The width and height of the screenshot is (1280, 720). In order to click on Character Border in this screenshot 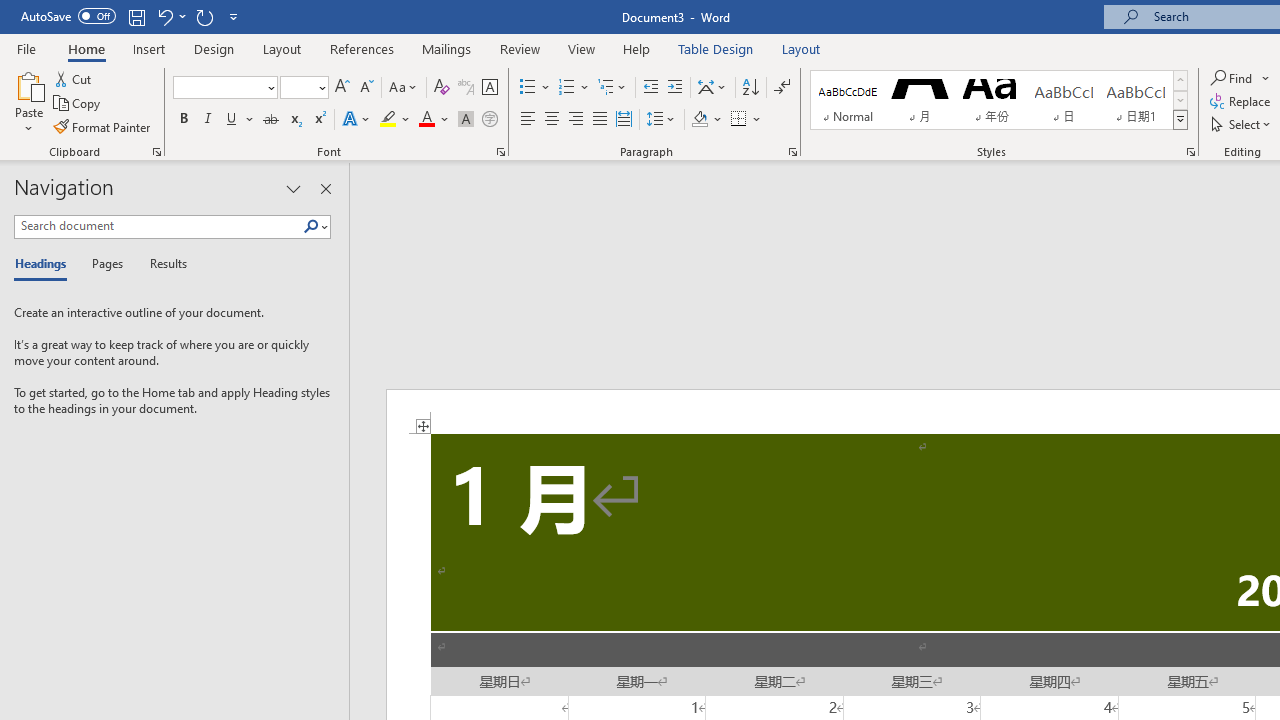, I will do `click(489, 88)`.